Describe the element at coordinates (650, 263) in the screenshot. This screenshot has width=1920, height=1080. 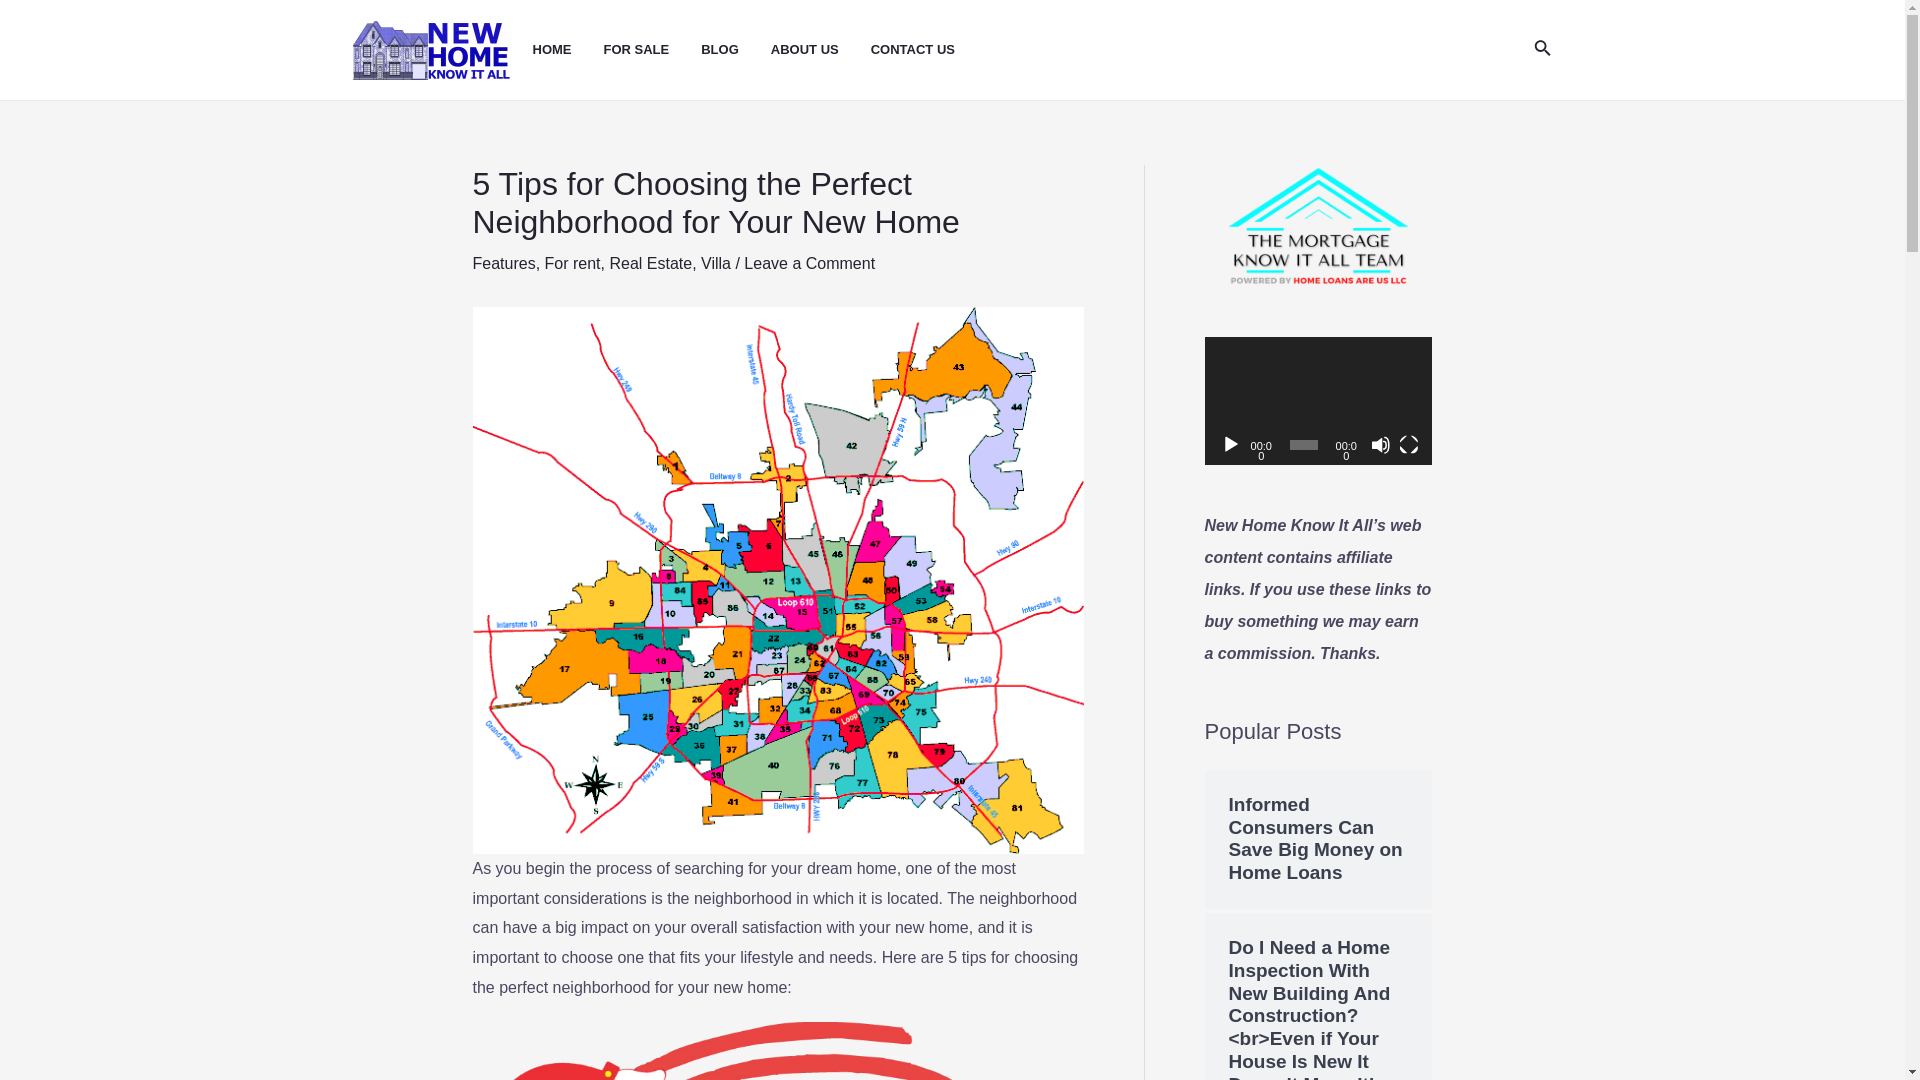
I see `Real Estate` at that location.